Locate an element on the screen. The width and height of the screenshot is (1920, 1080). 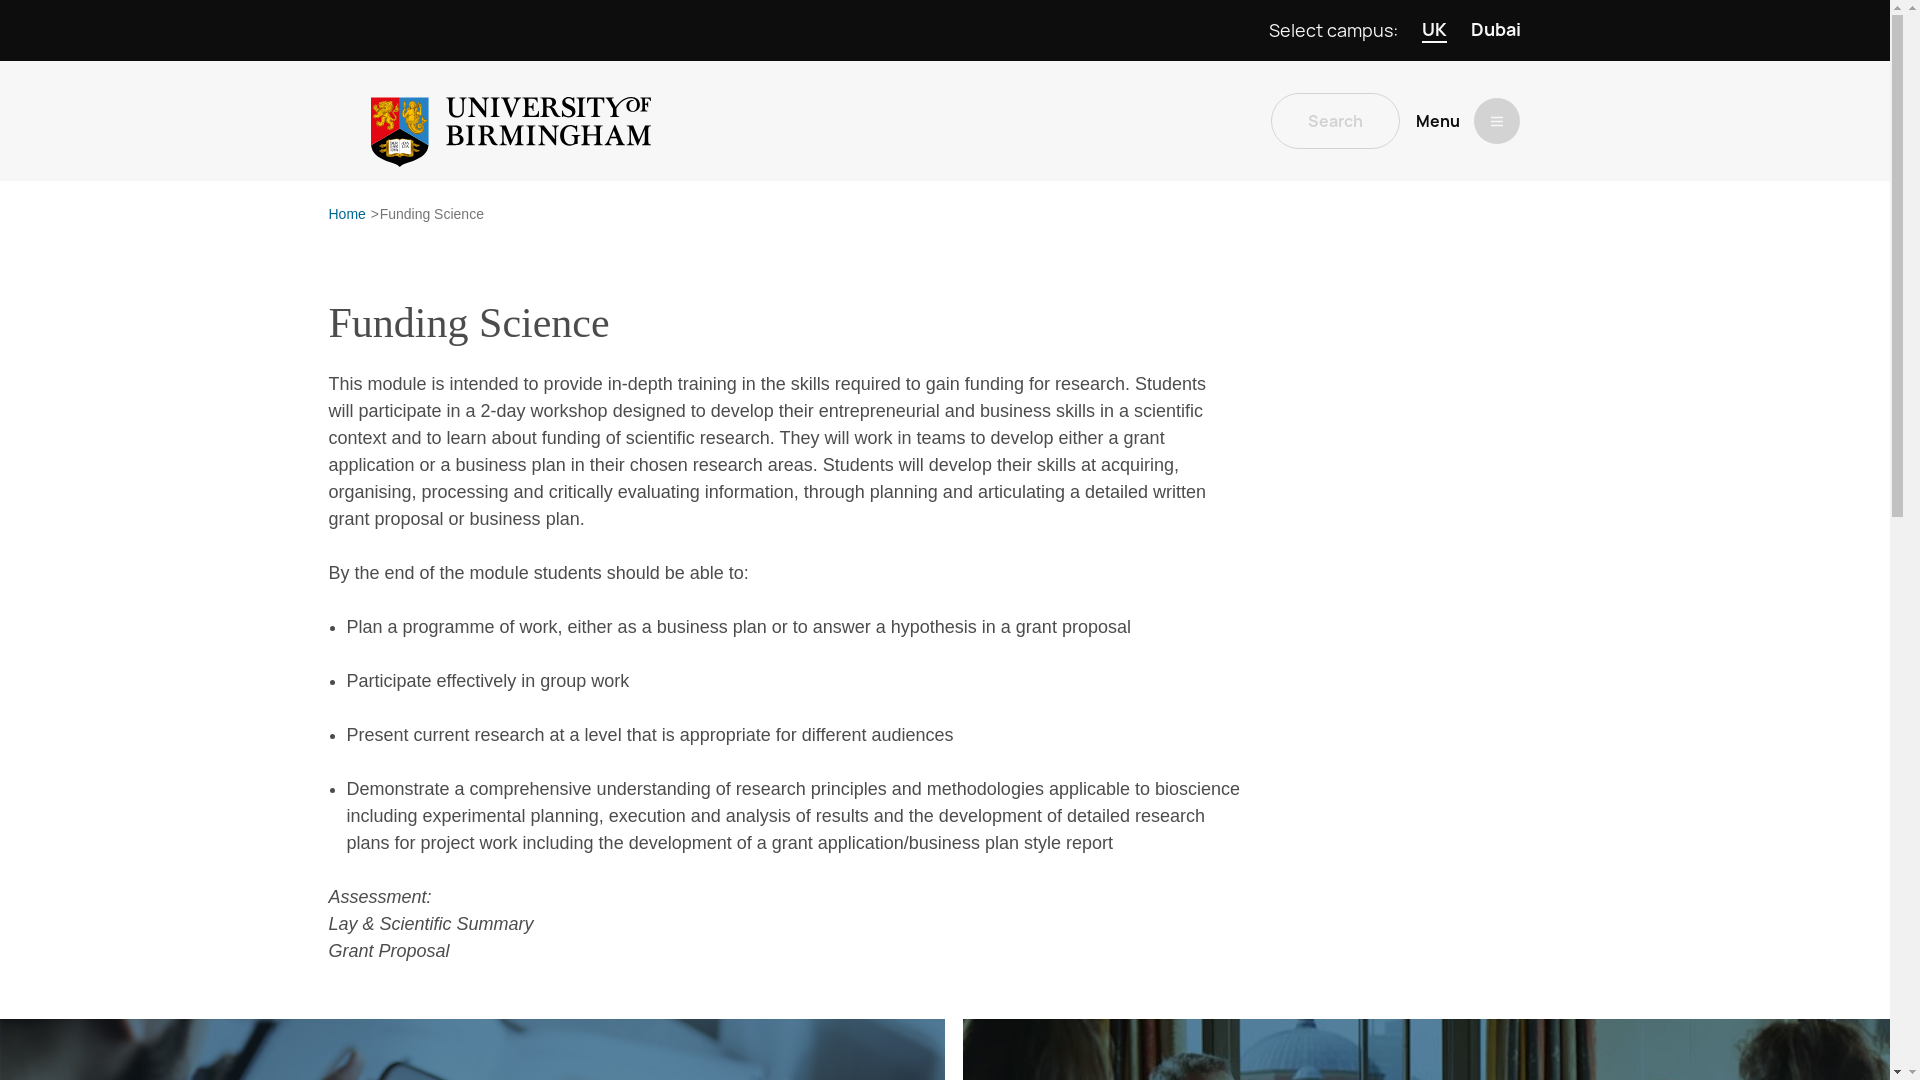
Funding Science is located at coordinates (432, 214).